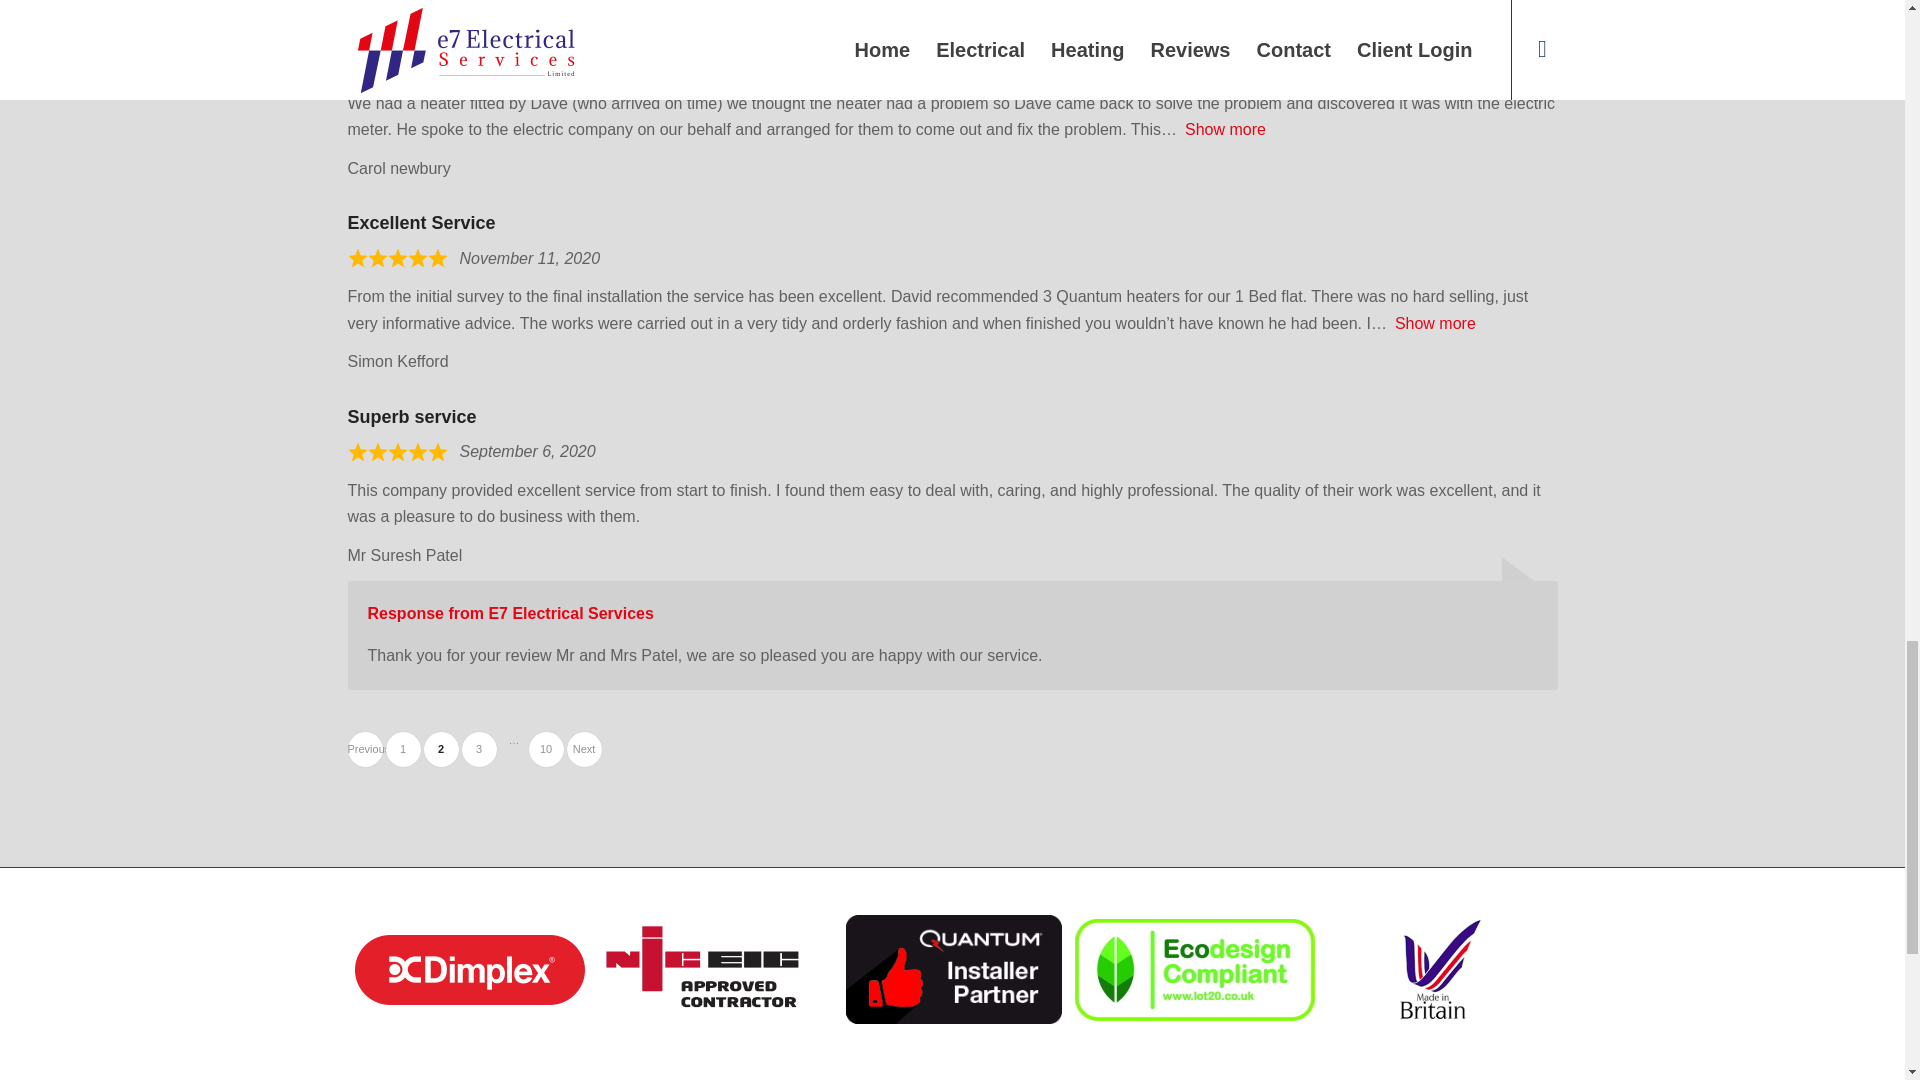 The image size is (1920, 1080). I want to click on Next, so click(364, 749).